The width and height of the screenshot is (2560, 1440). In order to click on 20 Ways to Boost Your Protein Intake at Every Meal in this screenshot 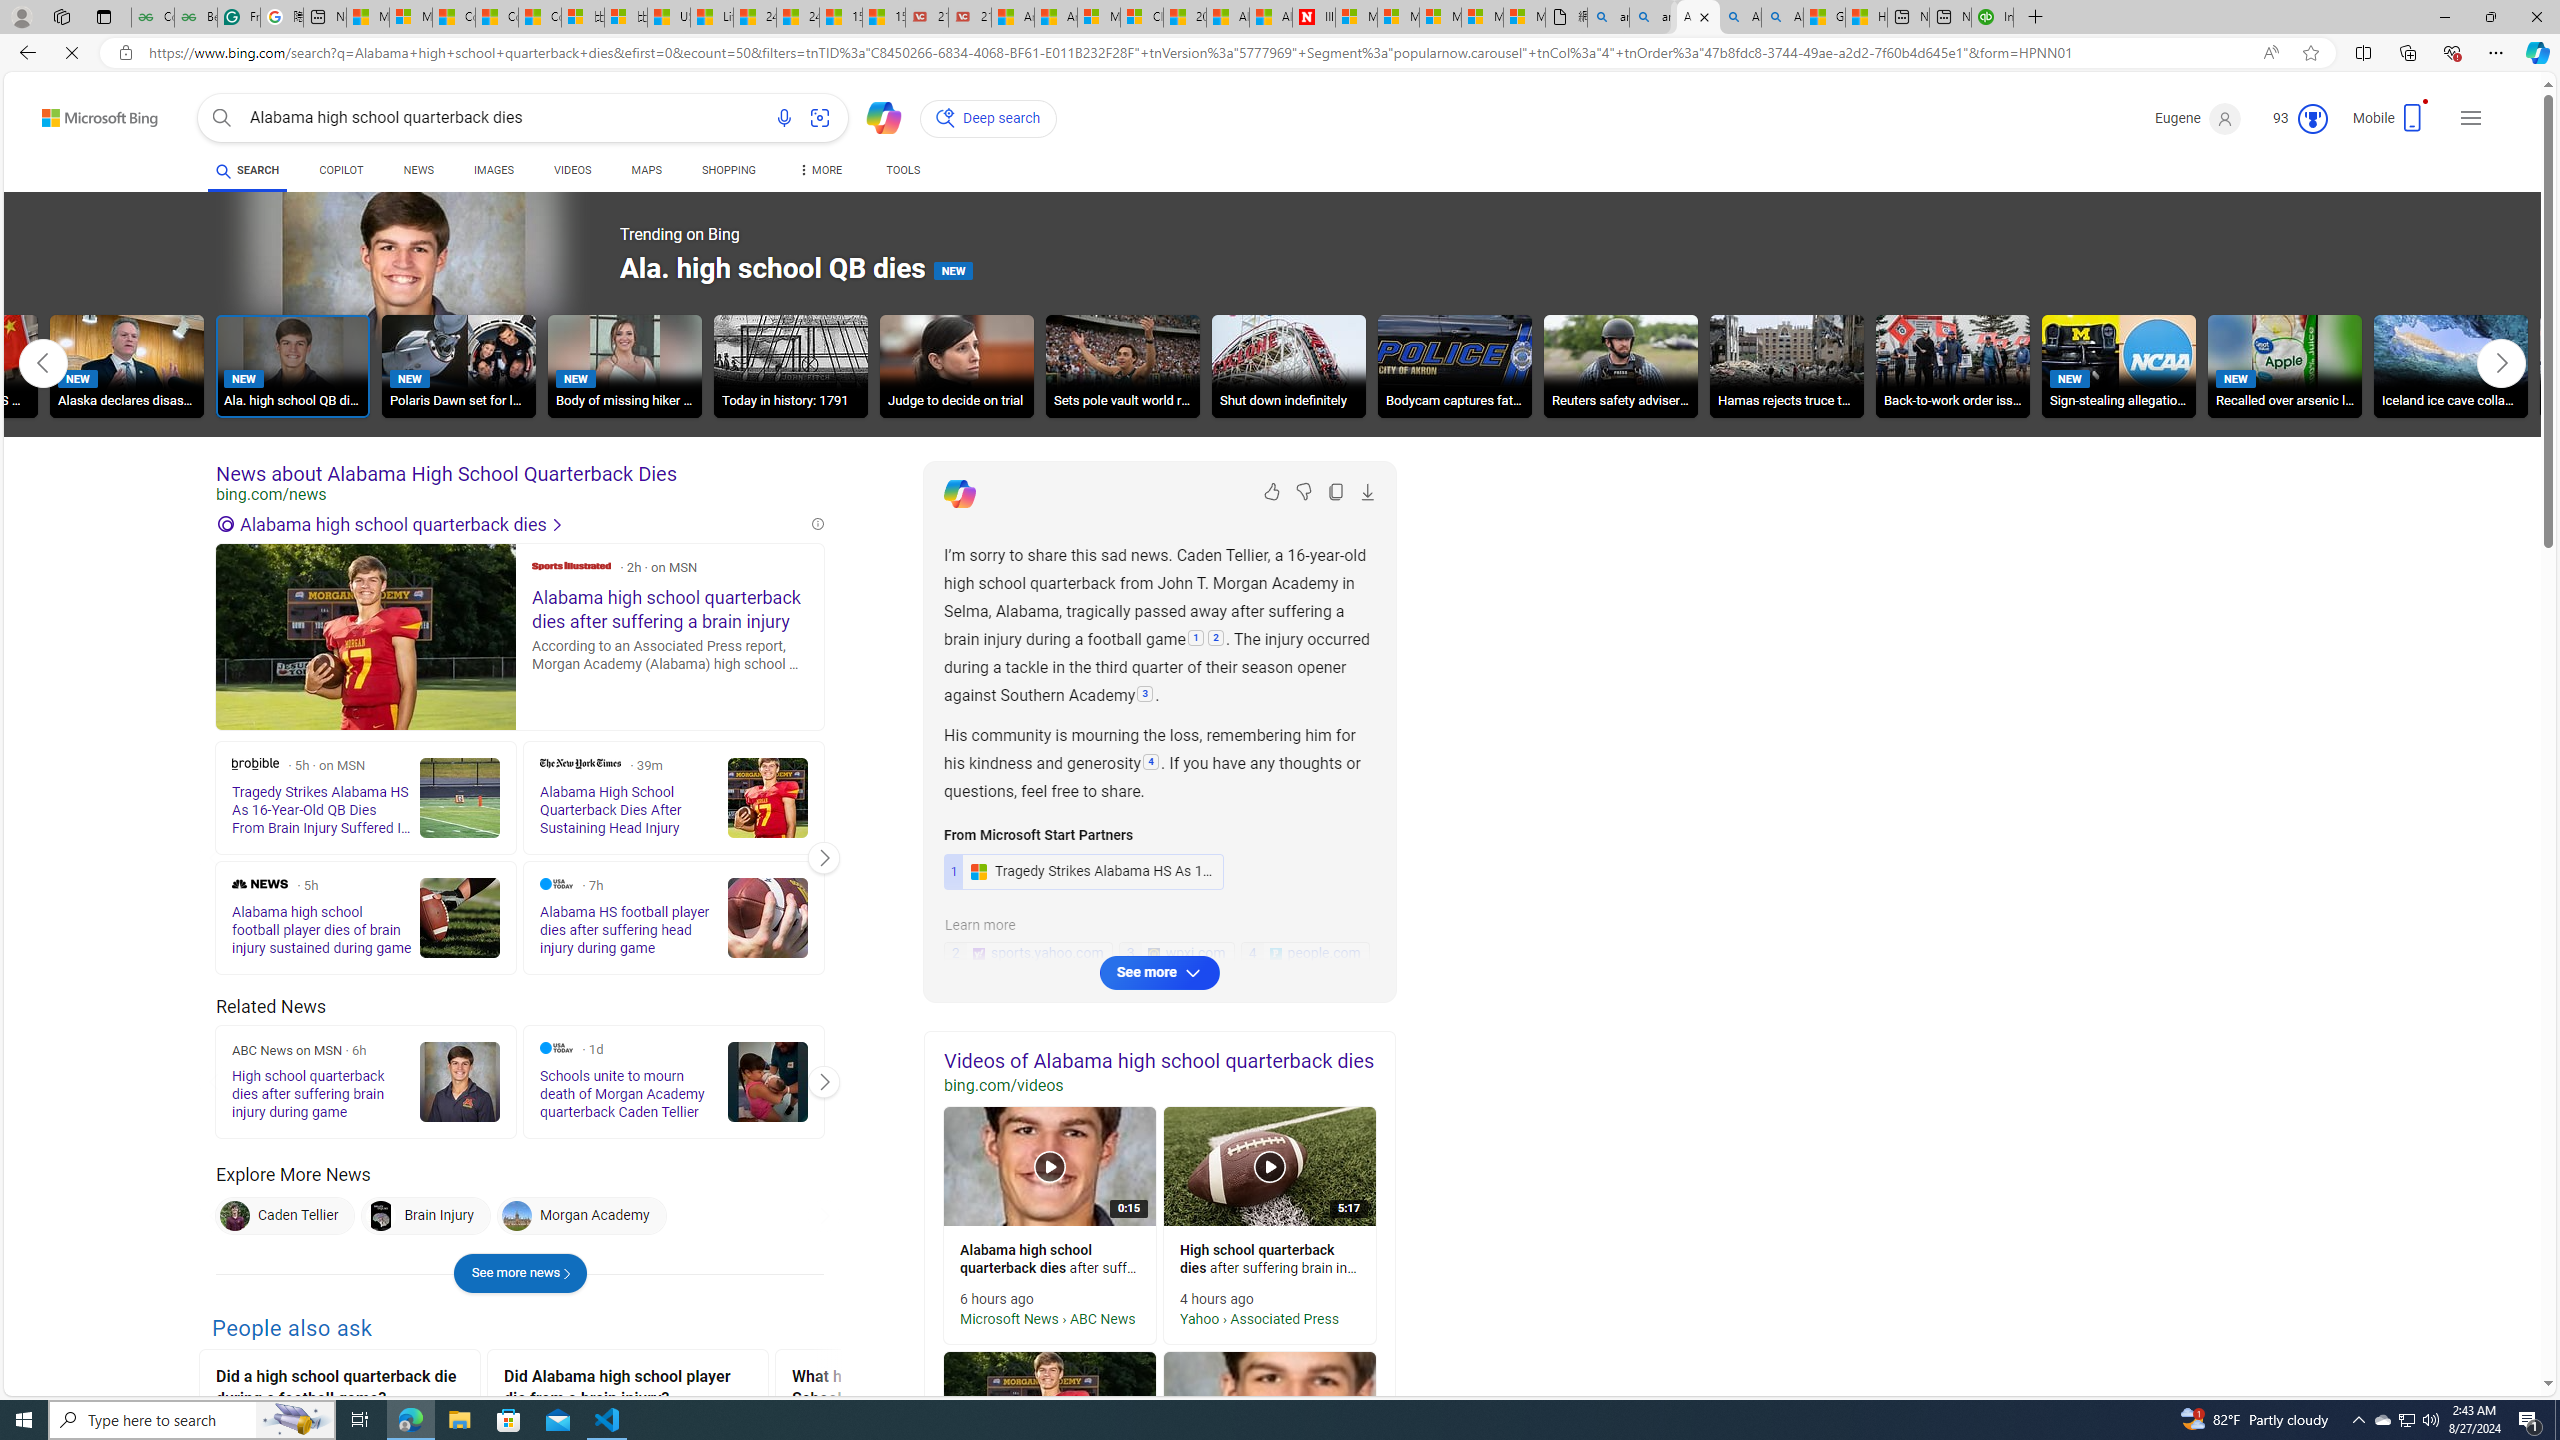, I will do `click(1185, 17)`.